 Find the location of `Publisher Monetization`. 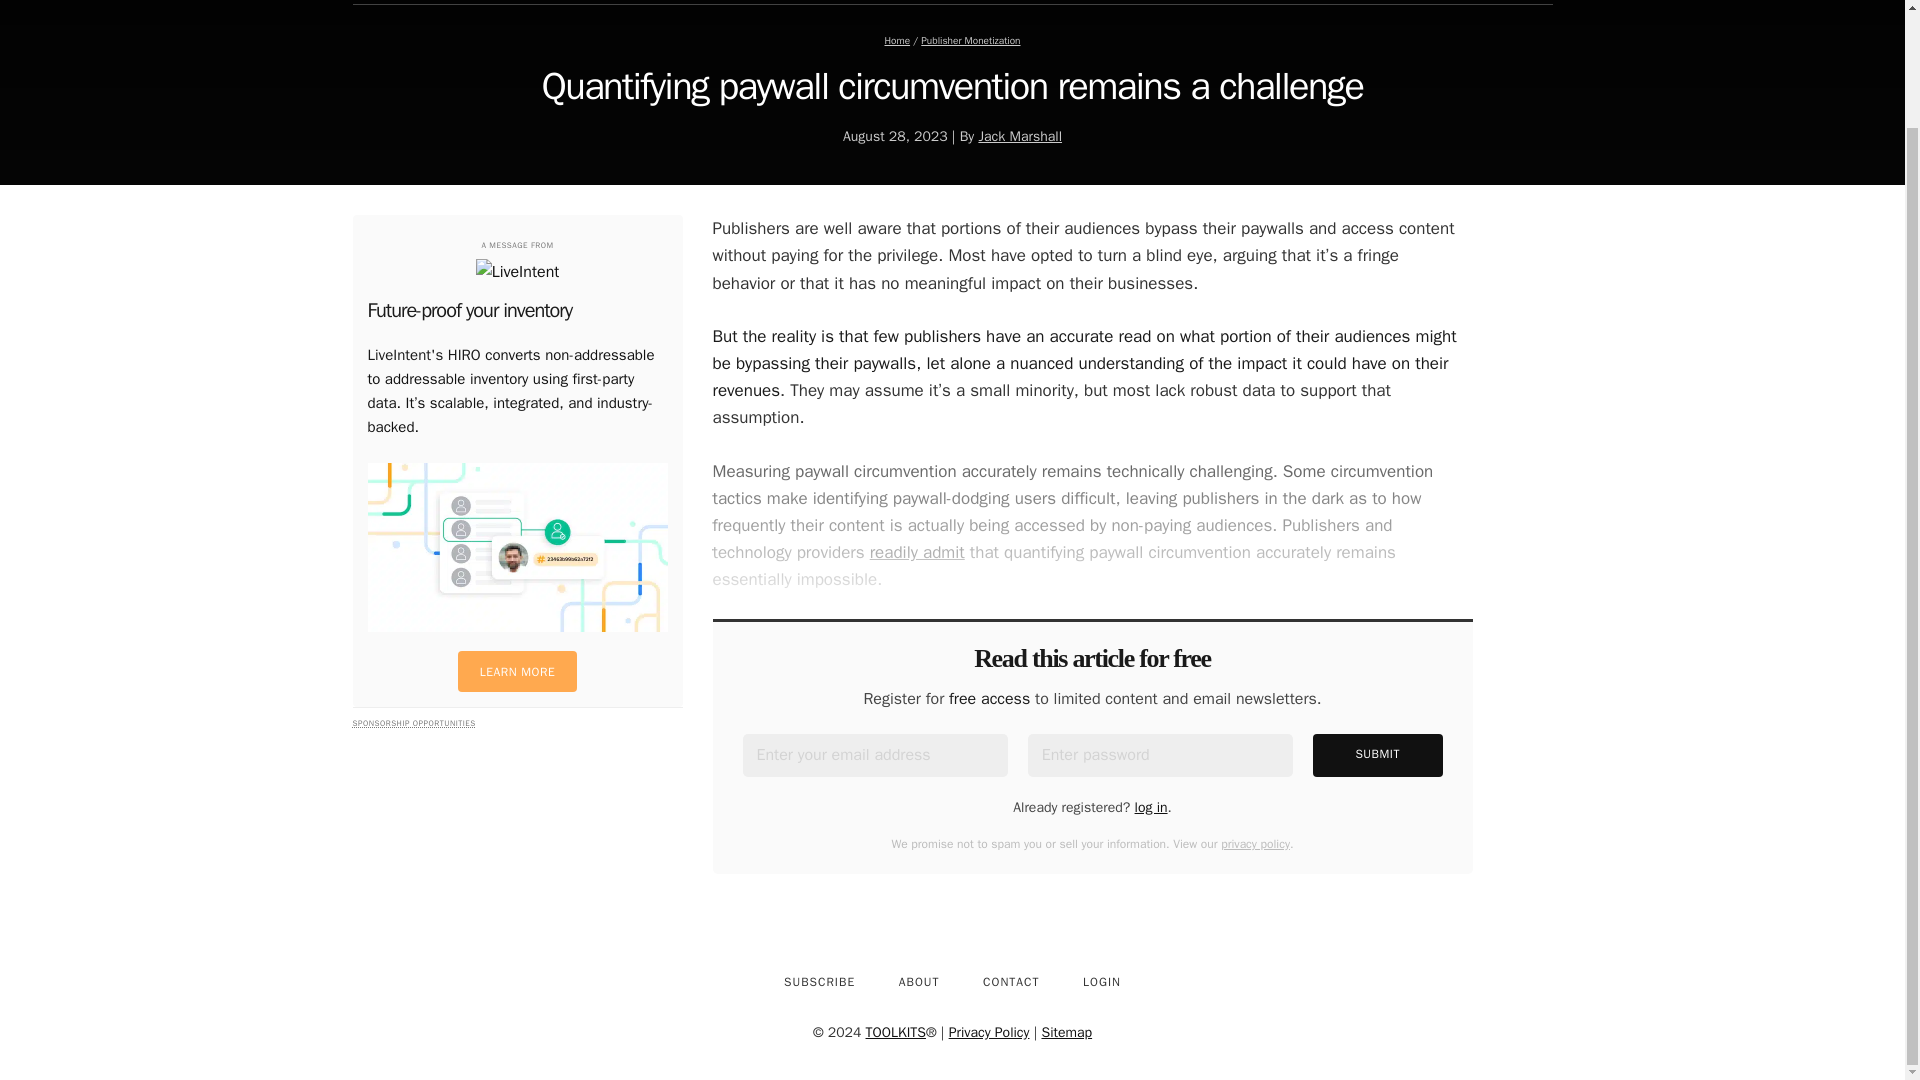

Publisher Monetization is located at coordinates (970, 40).